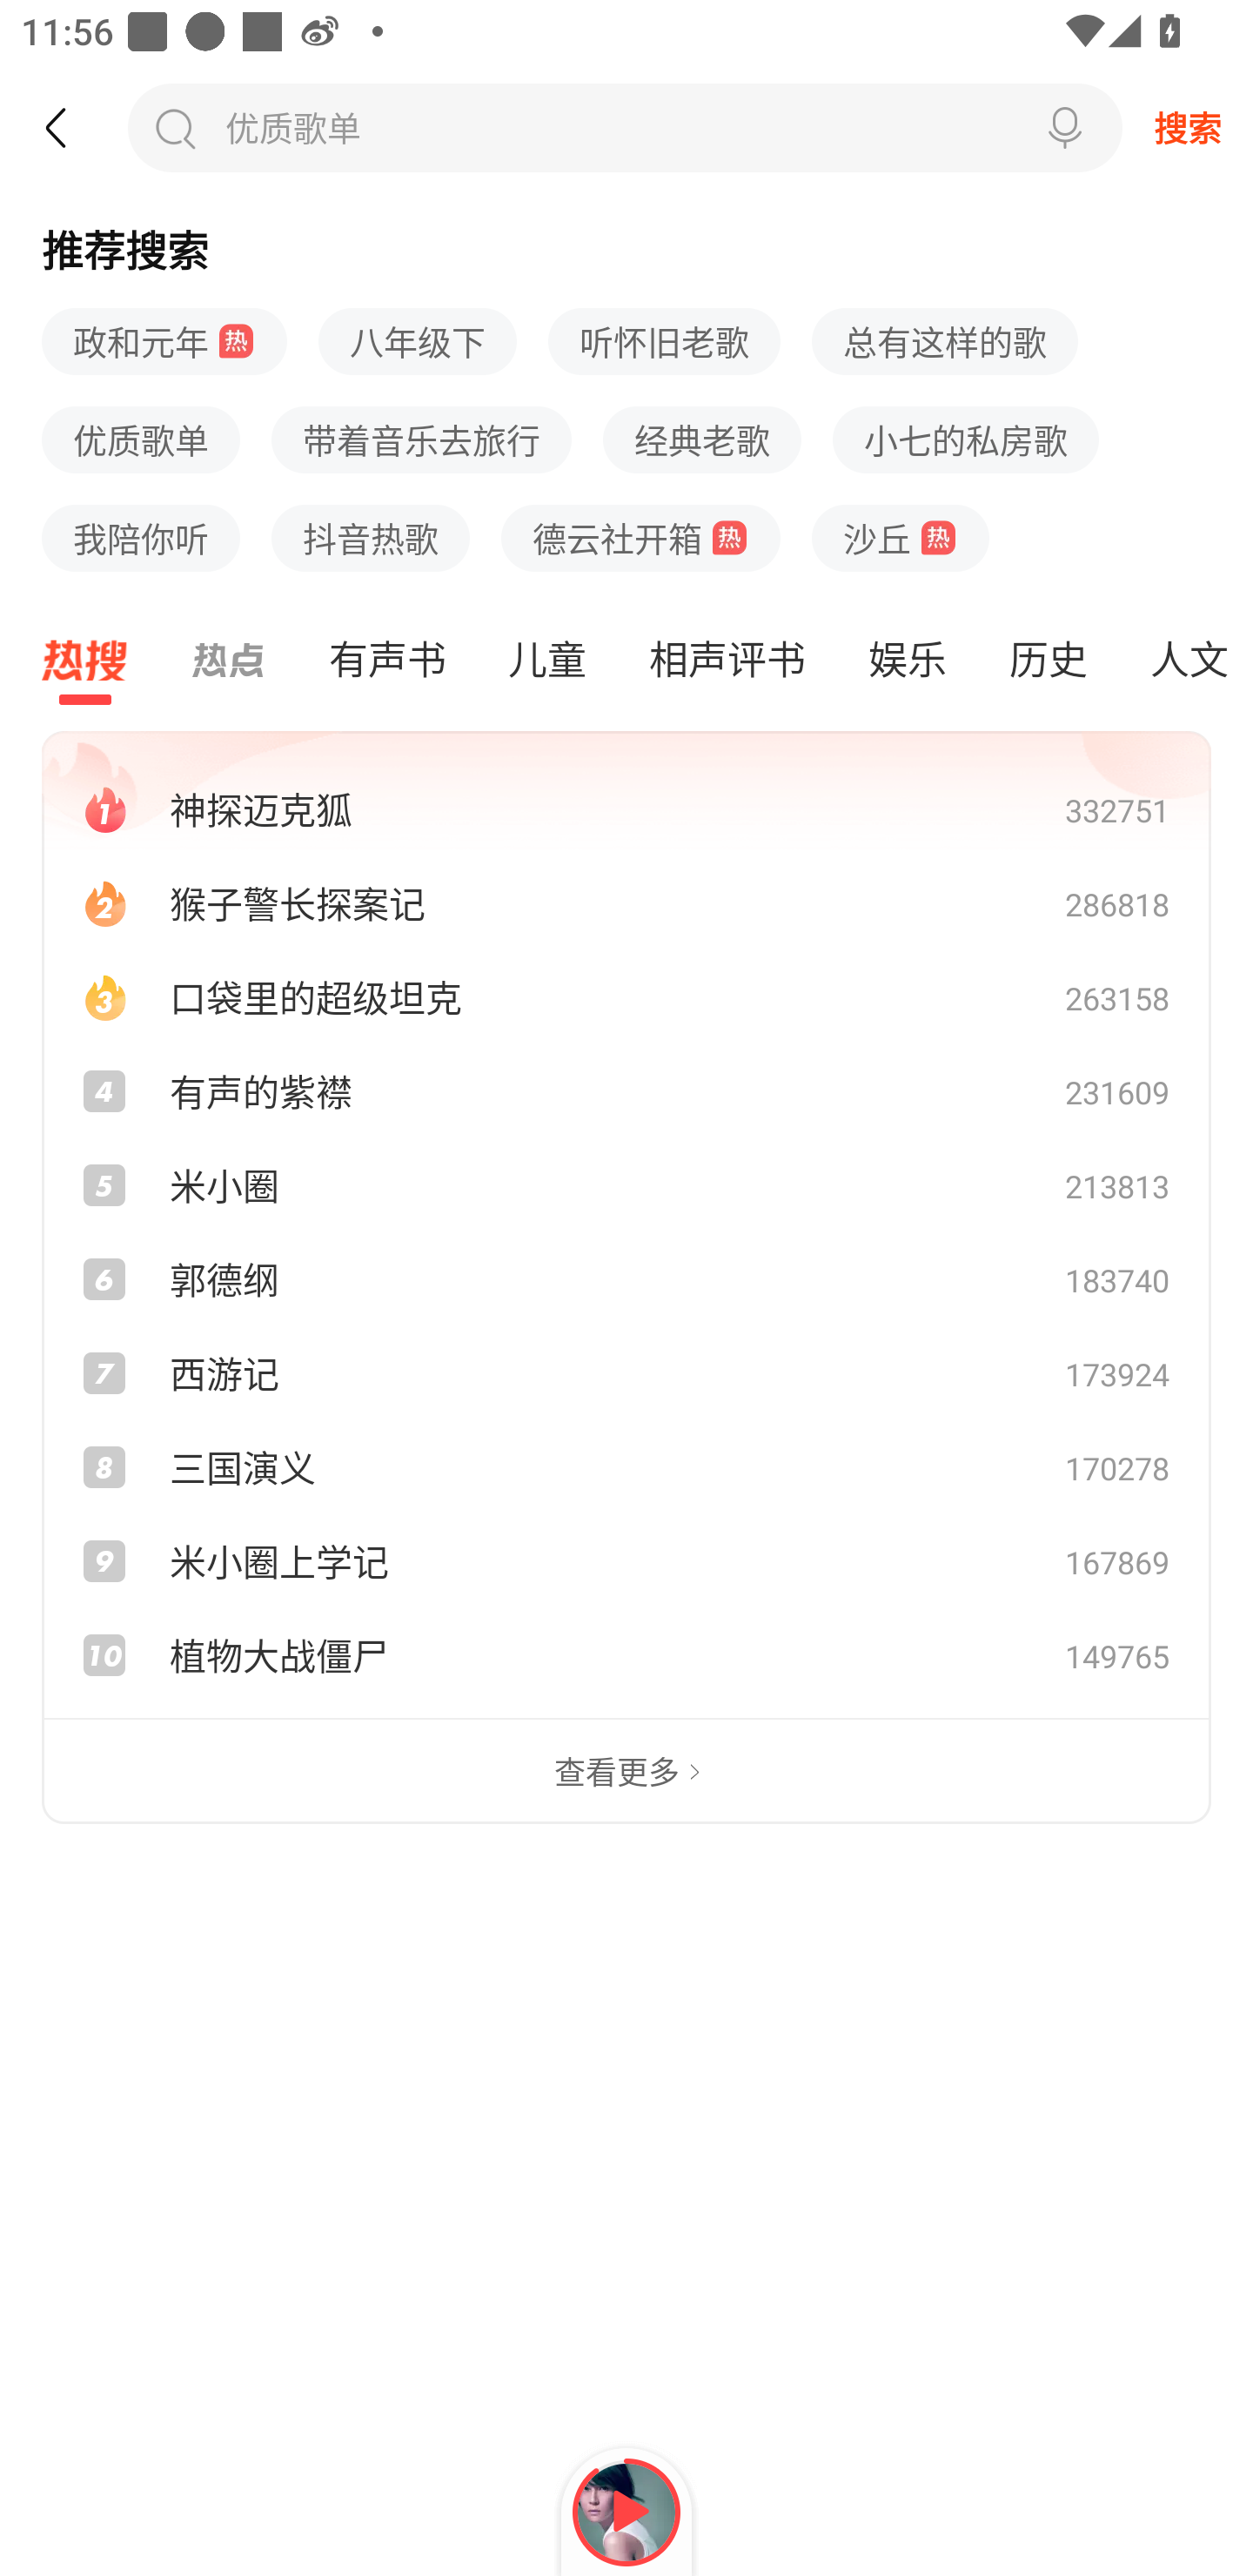 The height and width of the screenshot is (2576, 1253). What do you see at coordinates (626, 1372) in the screenshot?
I see `7 西游记 173924` at bounding box center [626, 1372].